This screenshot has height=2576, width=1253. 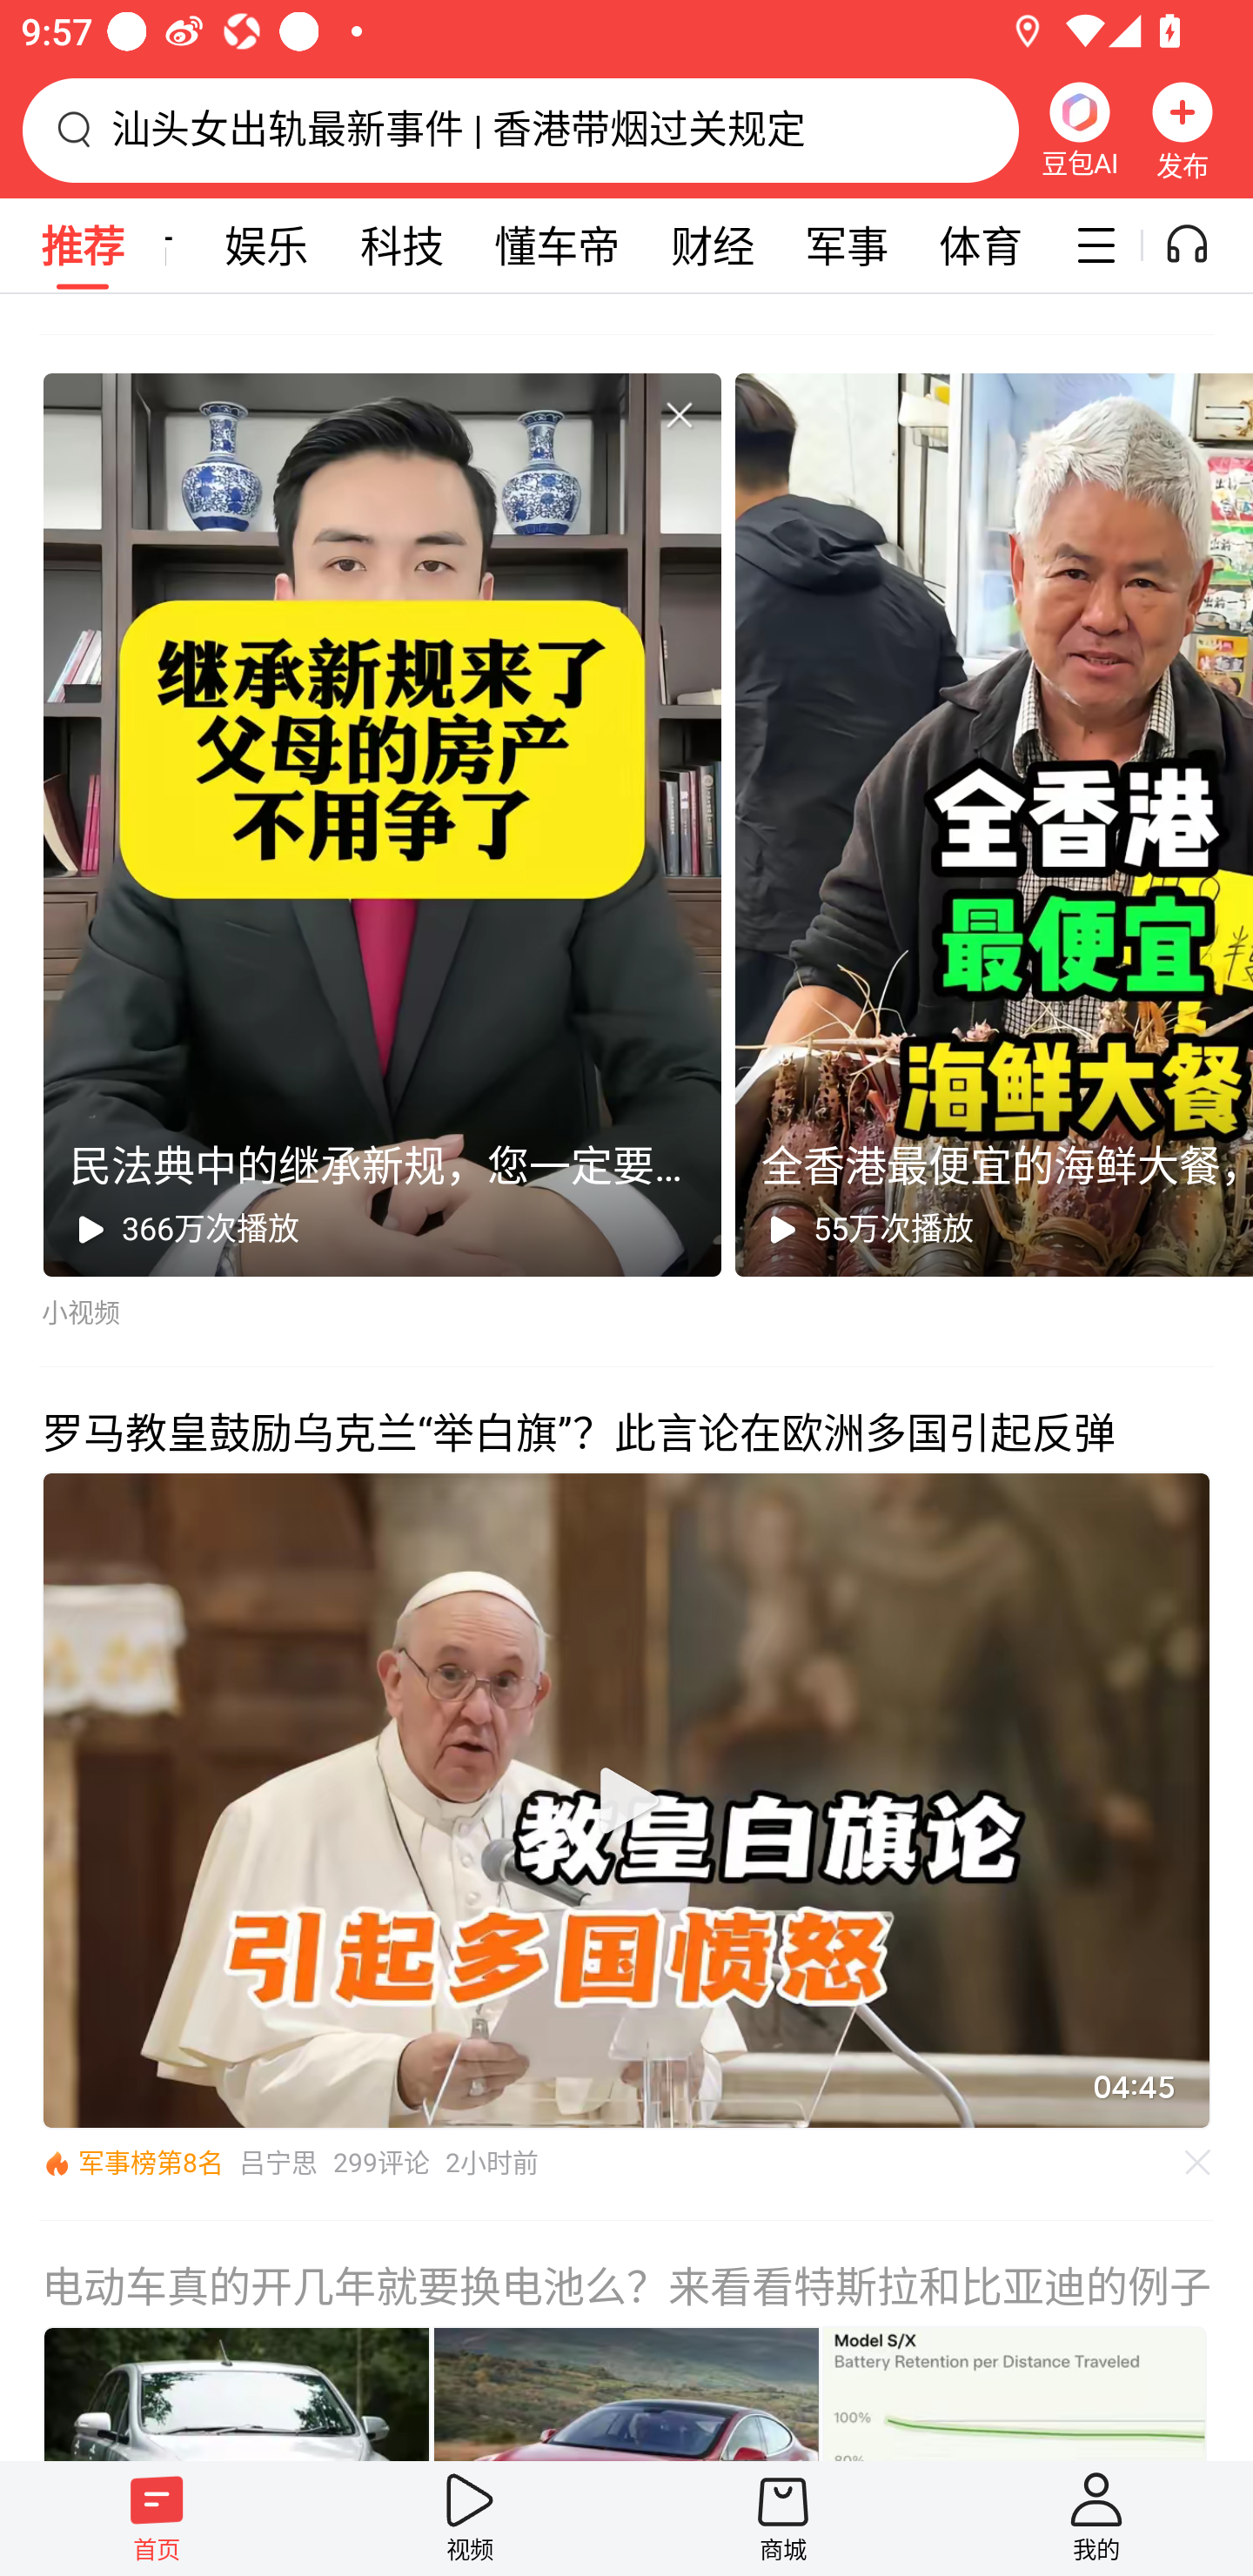 I want to click on 不感兴趣, so click(x=679, y=414).